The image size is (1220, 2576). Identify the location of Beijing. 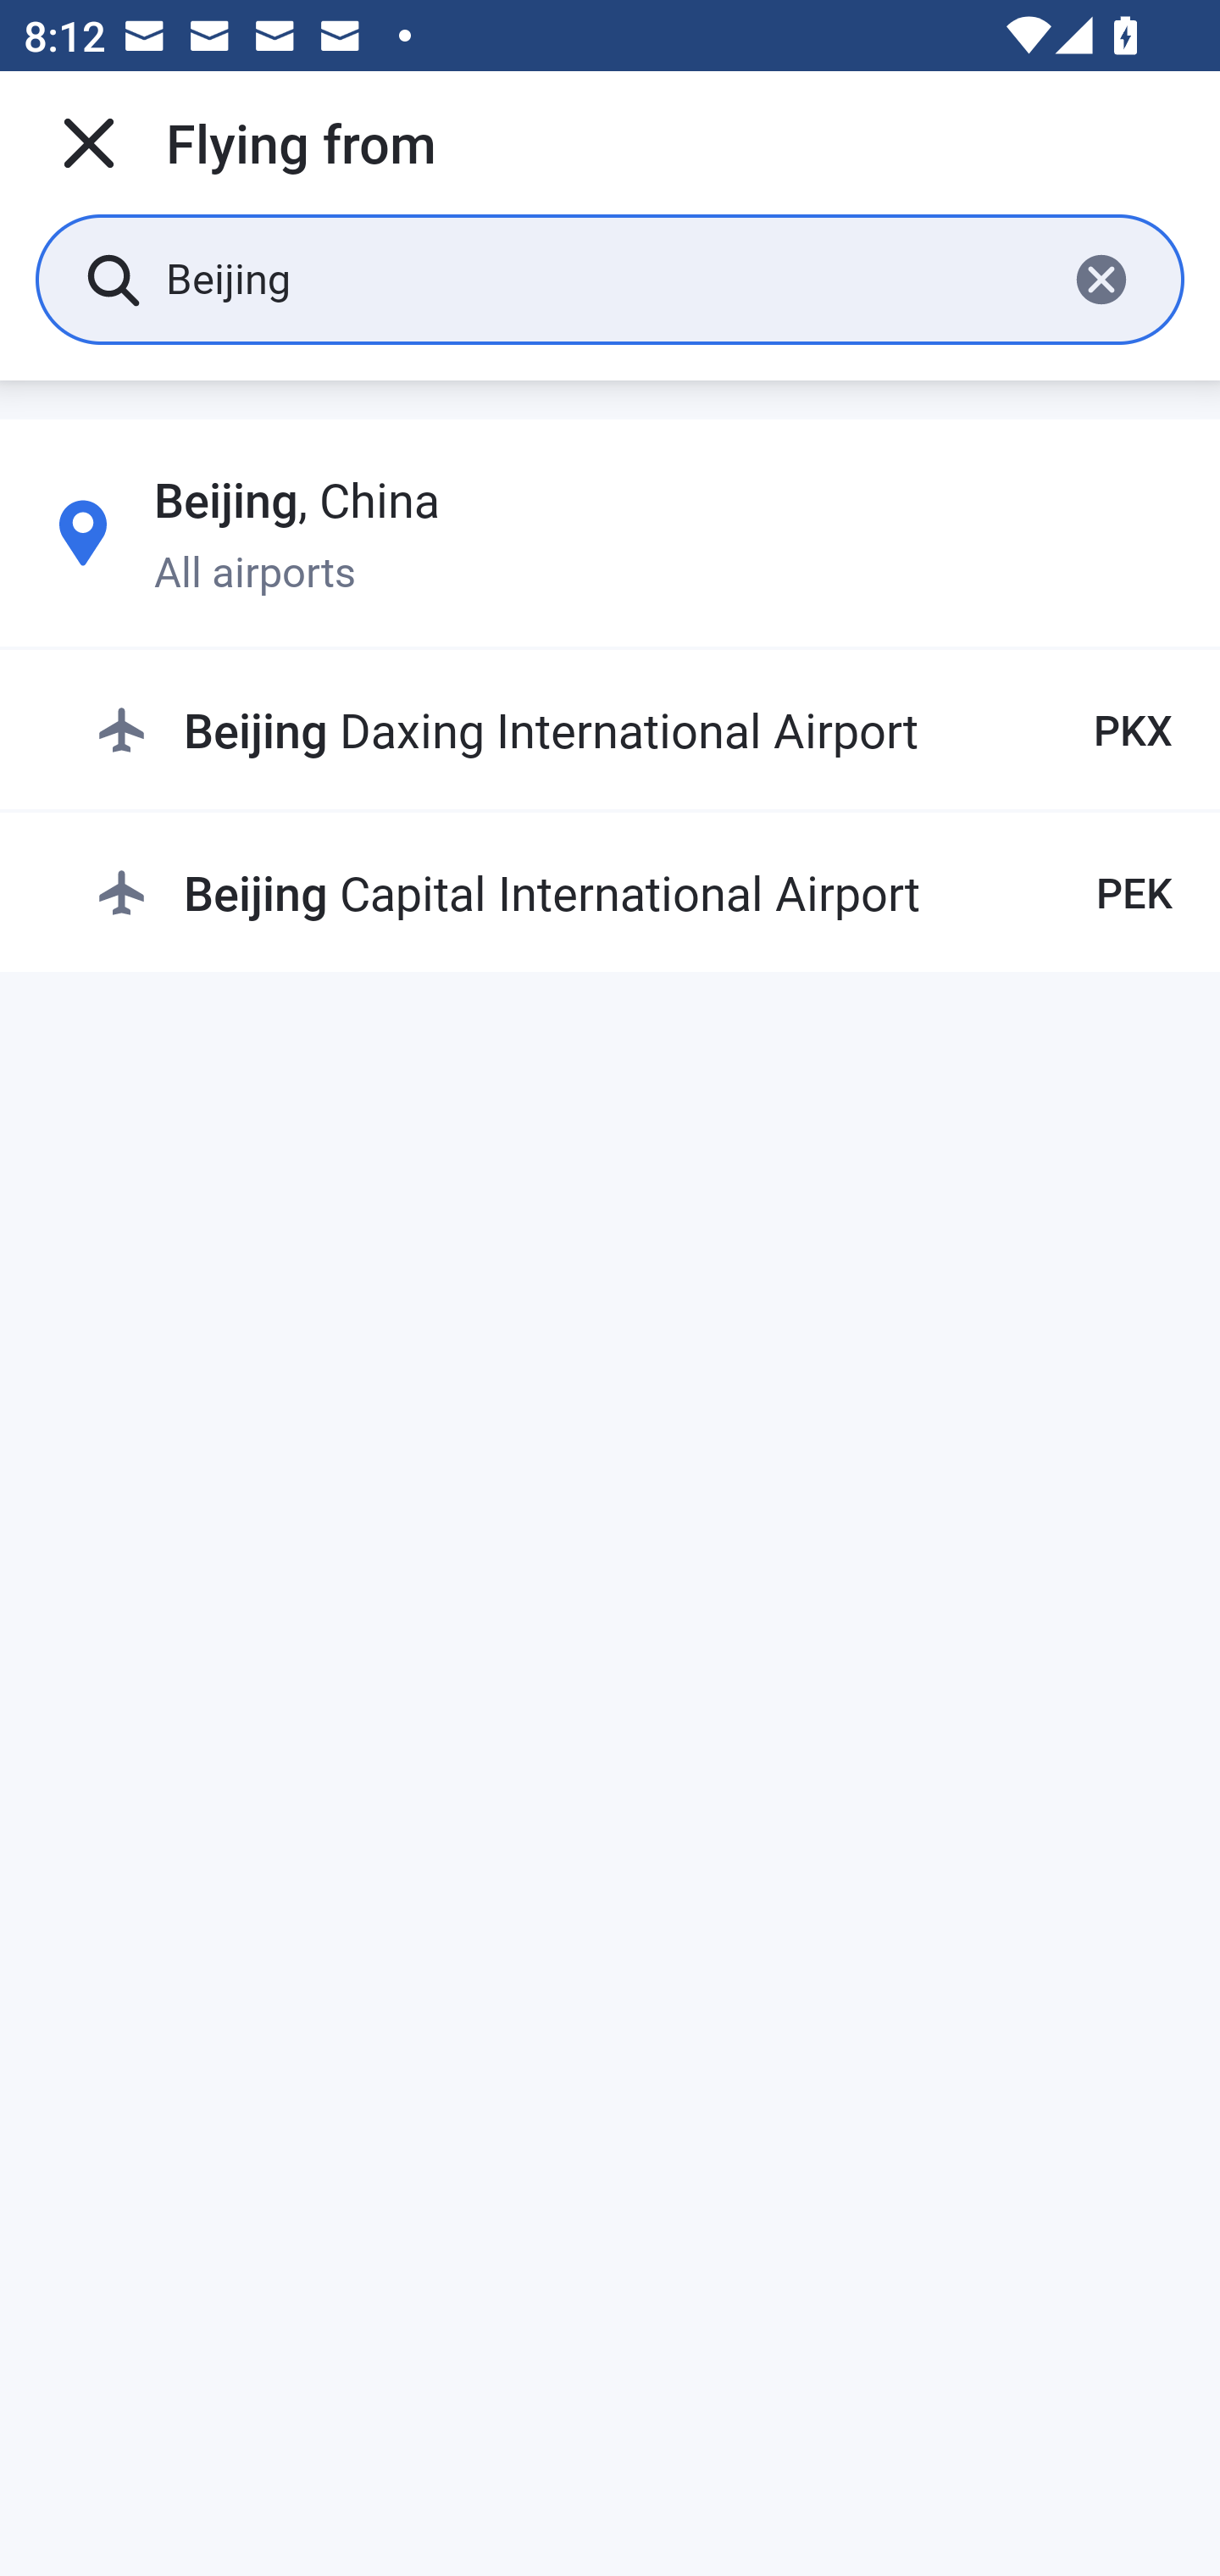
(603, 278).